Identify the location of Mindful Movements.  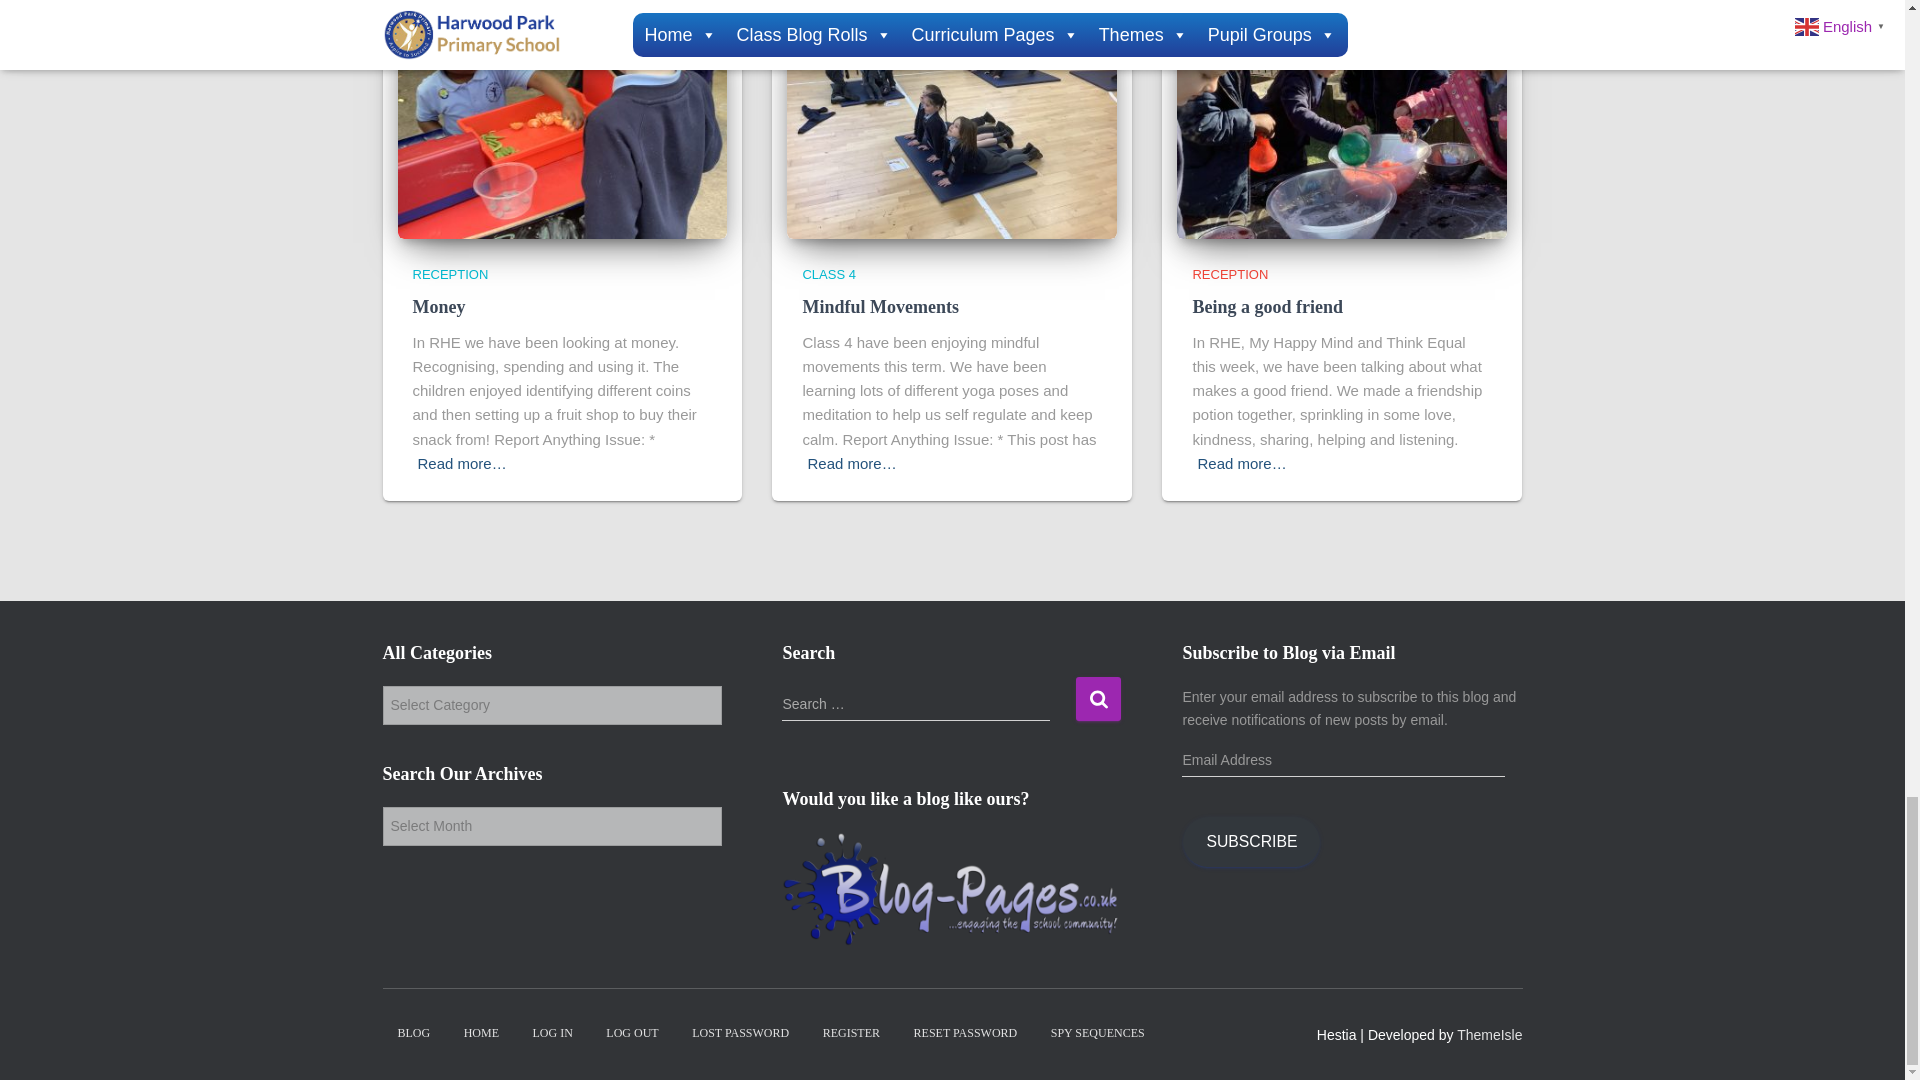
(880, 307).